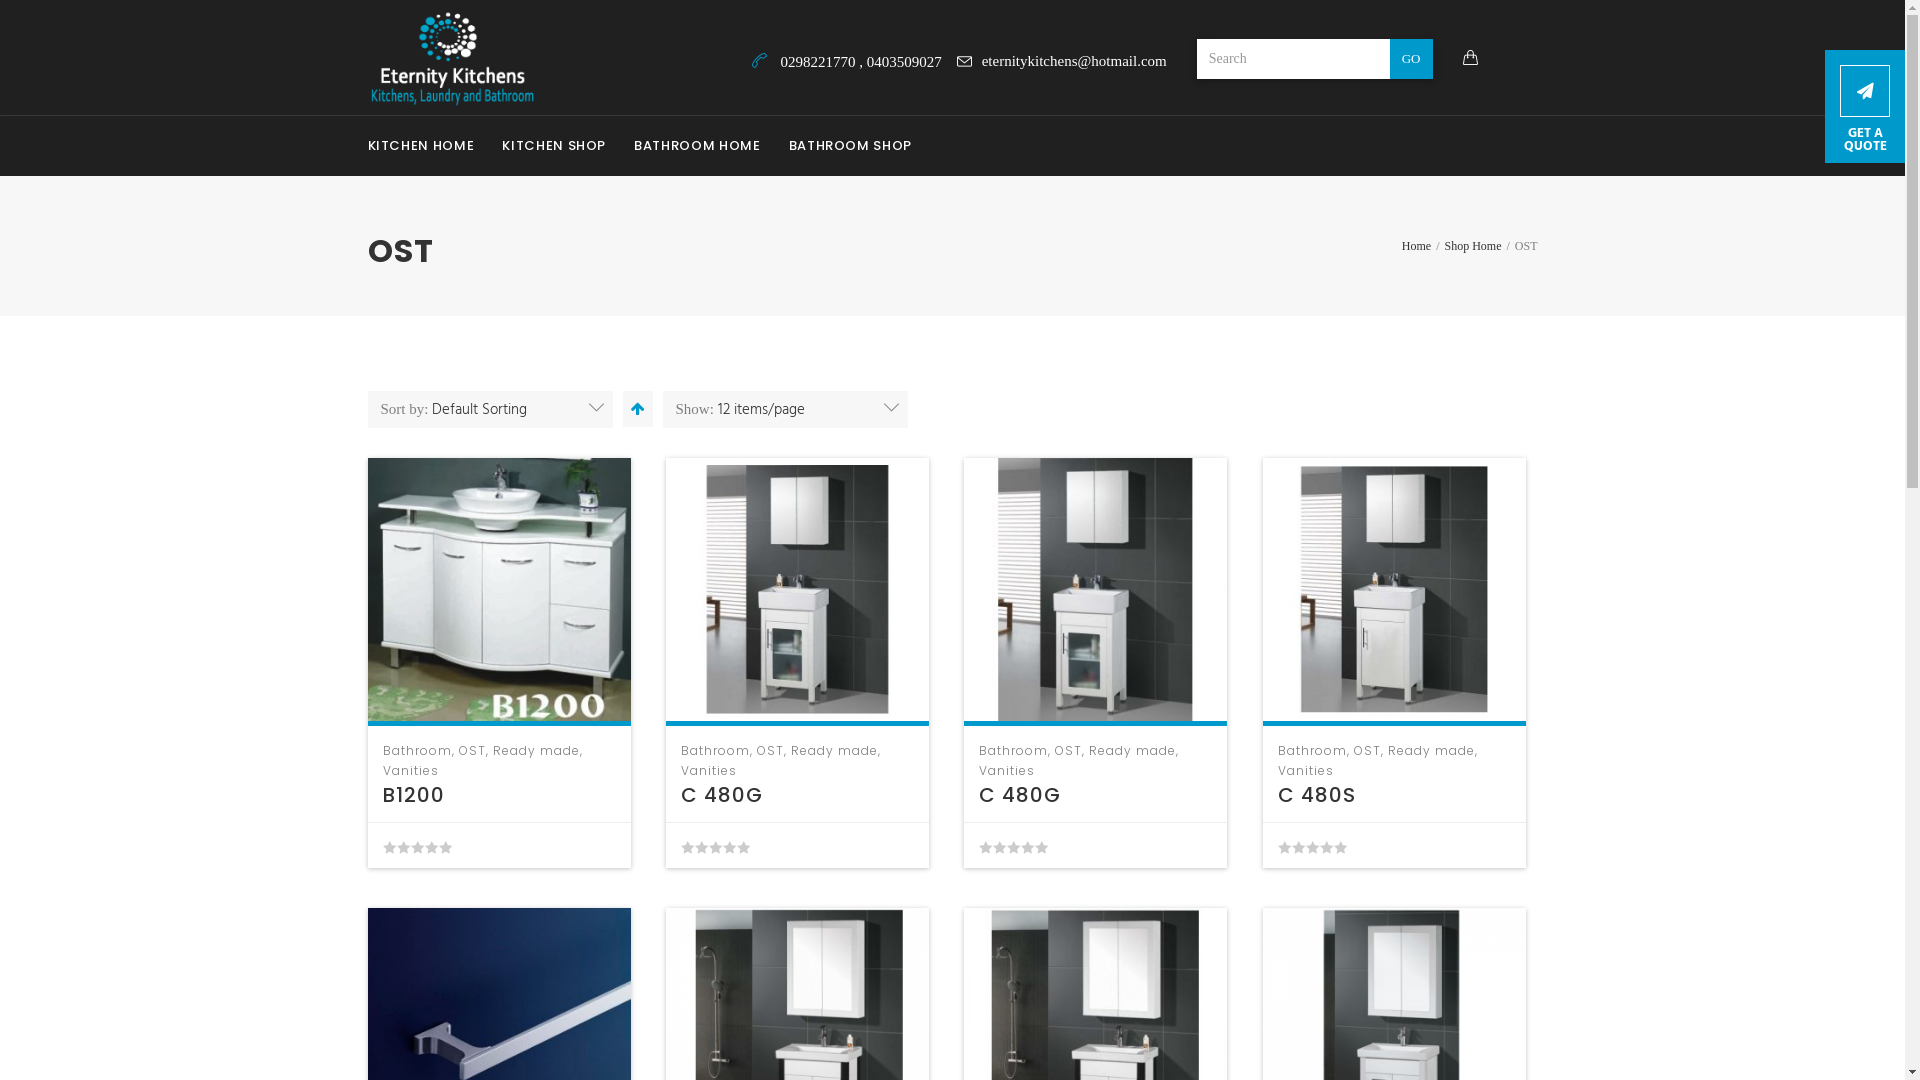 The height and width of the screenshot is (1080, 1920). I want to click on Bathroom, so click(1014, 750).